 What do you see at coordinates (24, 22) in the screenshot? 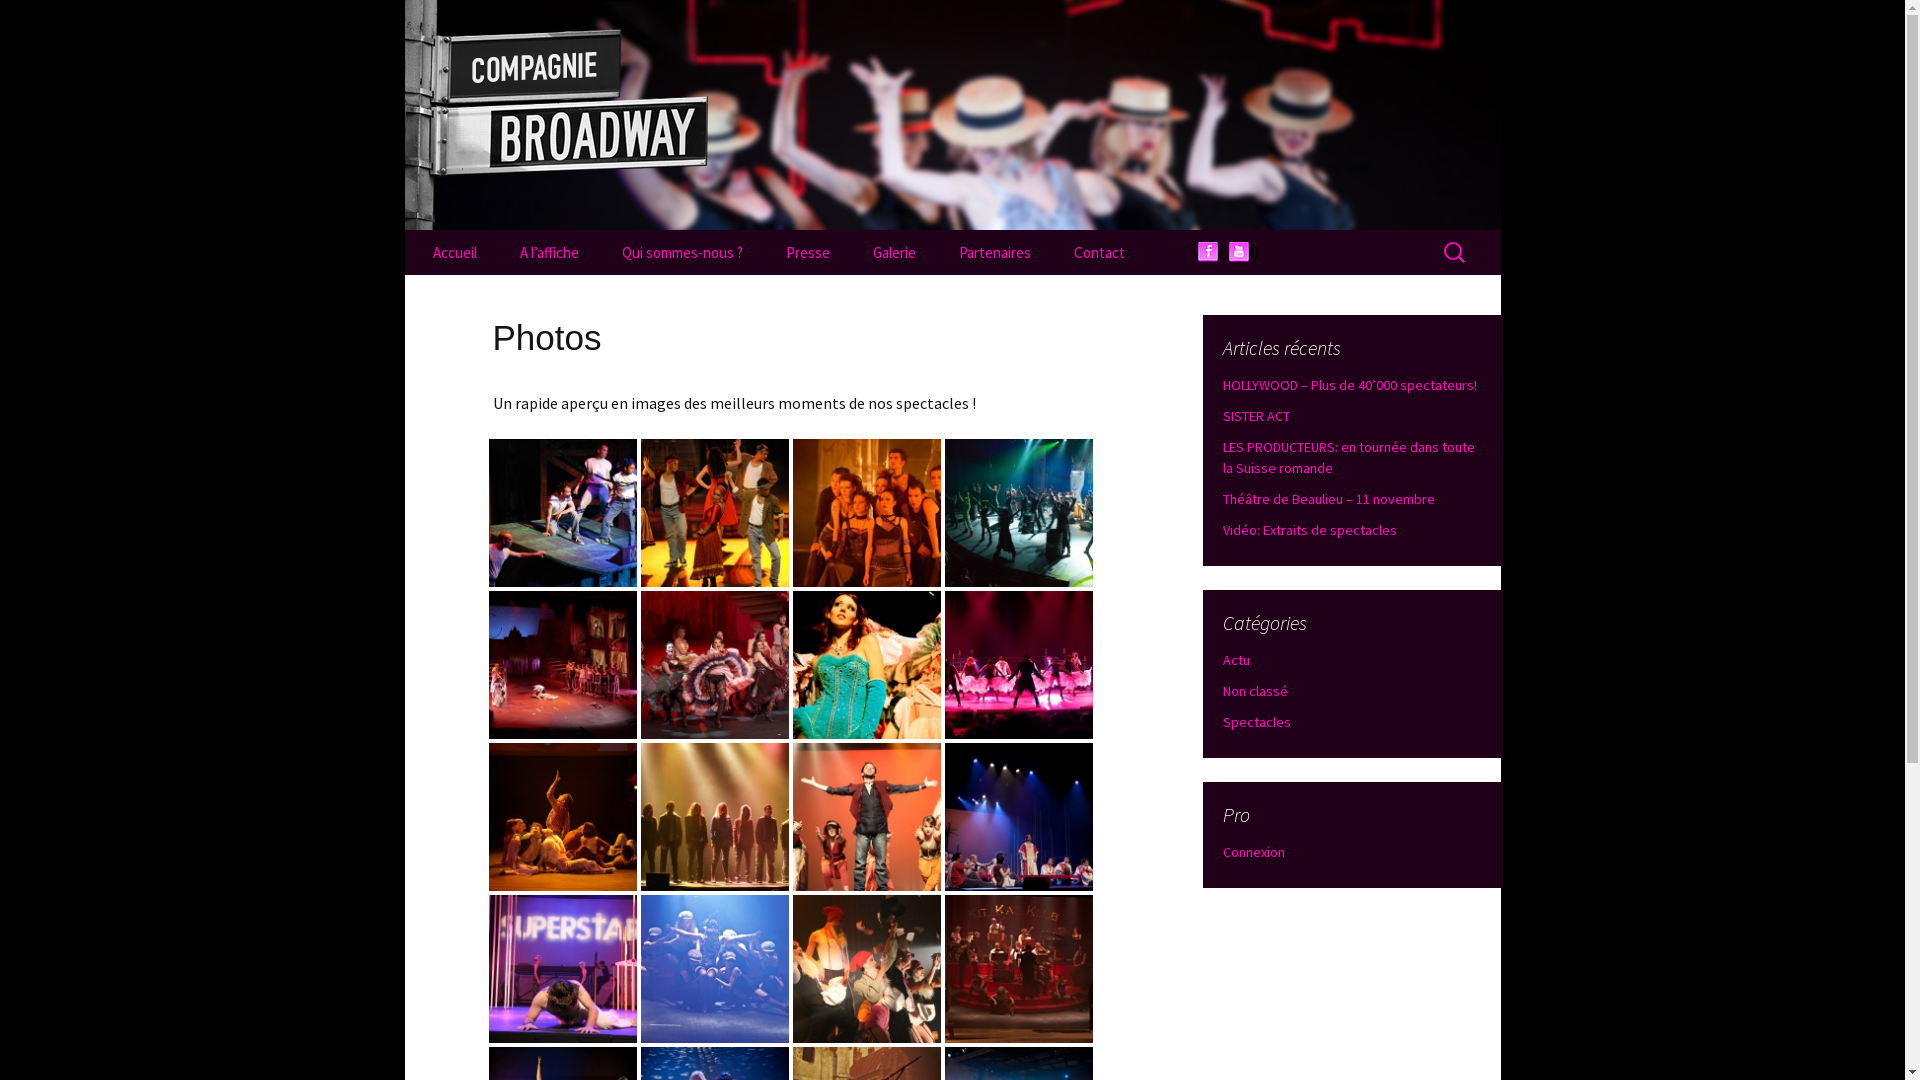
I see `Rechercher` at bounding box center [24, 22].